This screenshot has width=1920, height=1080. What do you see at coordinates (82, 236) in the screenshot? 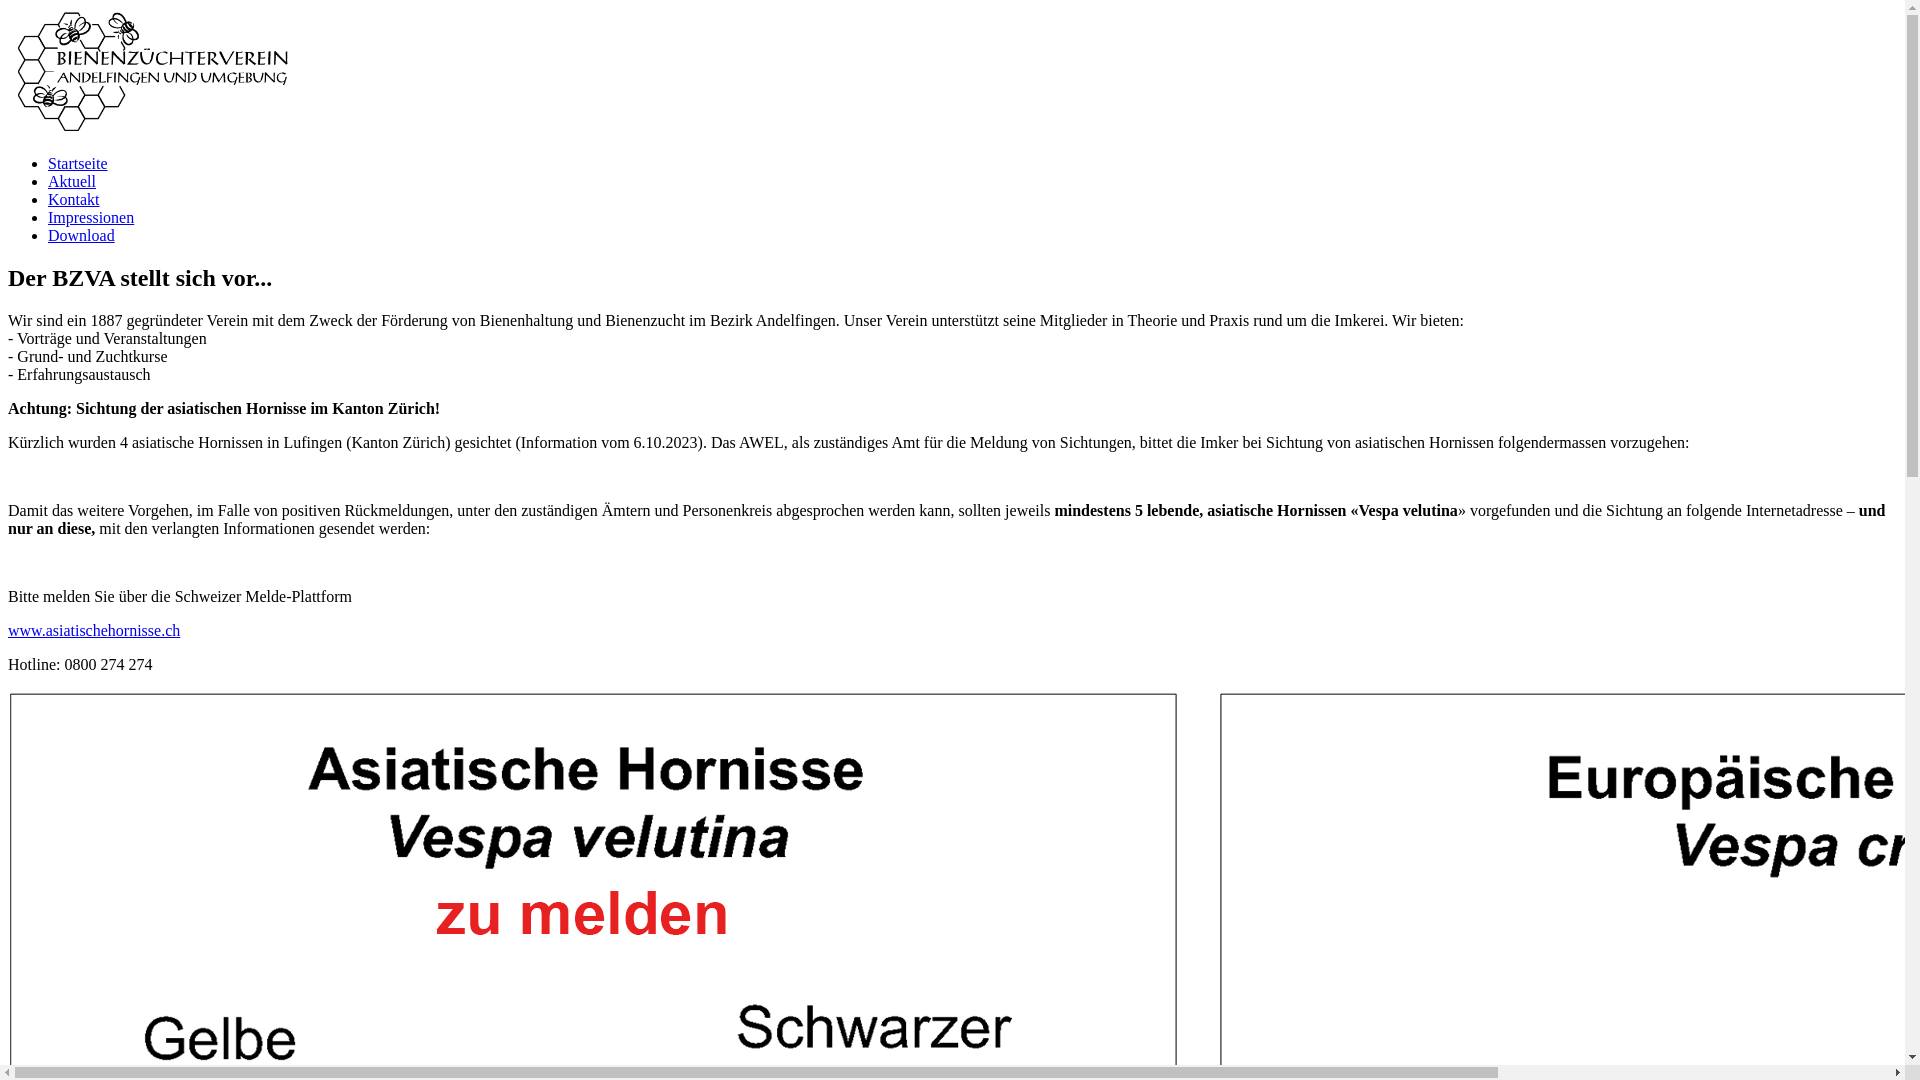
I see `Download` at bounding box center [82, 236].